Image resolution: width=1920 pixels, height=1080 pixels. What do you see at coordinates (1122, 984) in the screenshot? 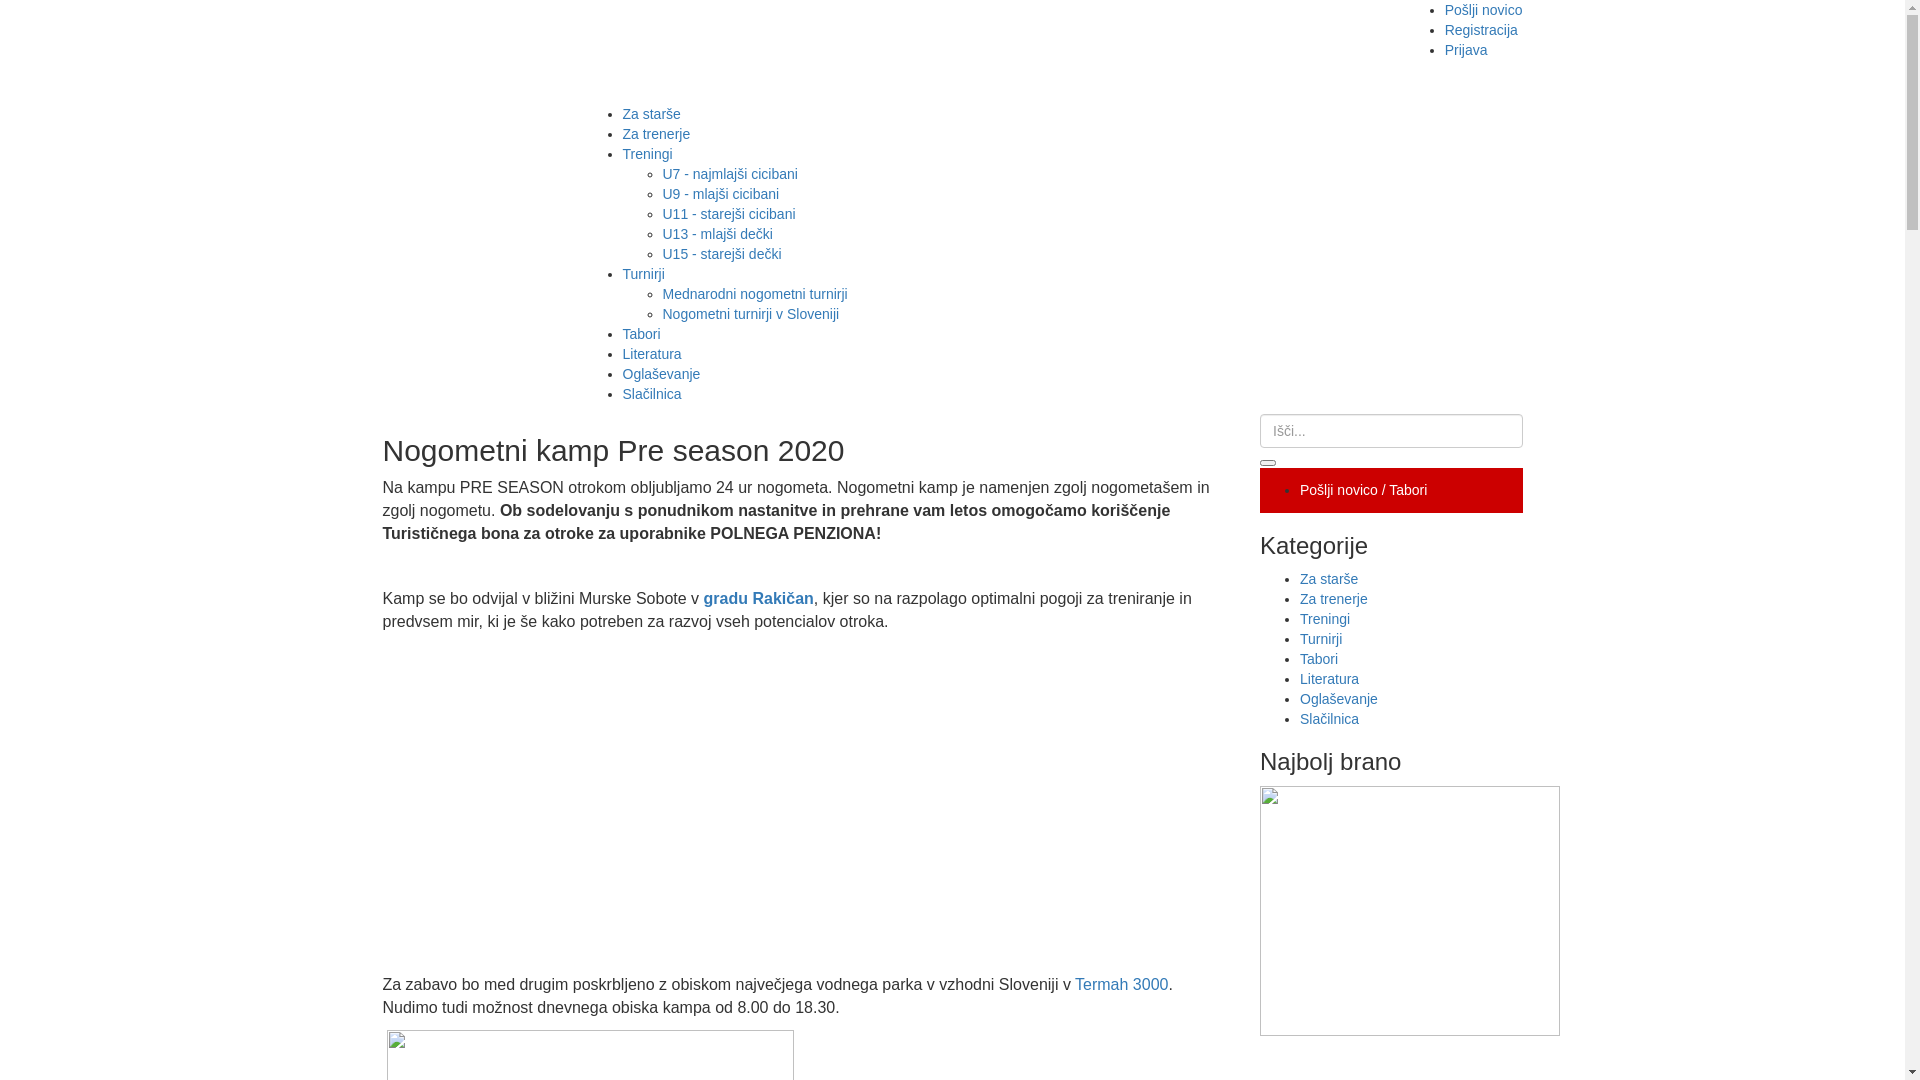
I see `Termah 3000` at bounding box center [1122, 984].